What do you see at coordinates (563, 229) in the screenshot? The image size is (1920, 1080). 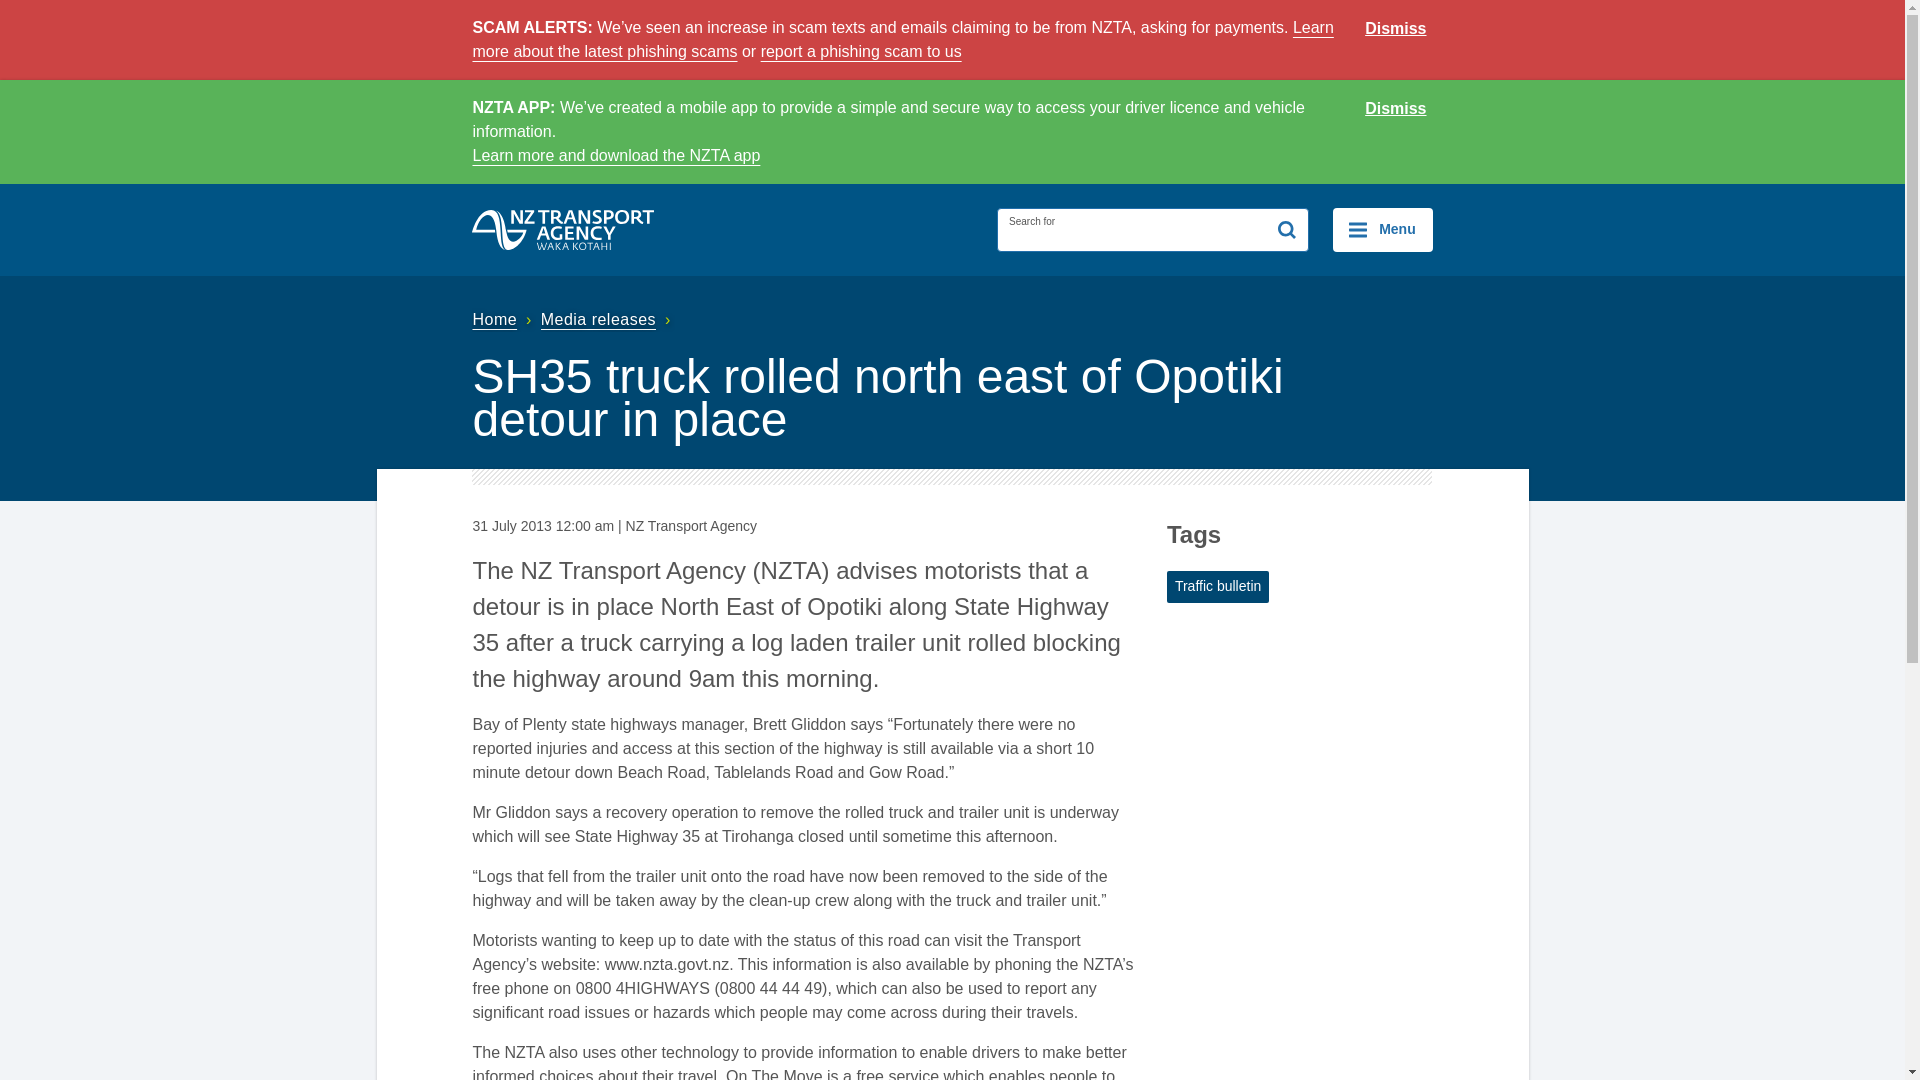 I see `NZ Transport Agency Waka Kotahi` at bounding box center [563, 229].